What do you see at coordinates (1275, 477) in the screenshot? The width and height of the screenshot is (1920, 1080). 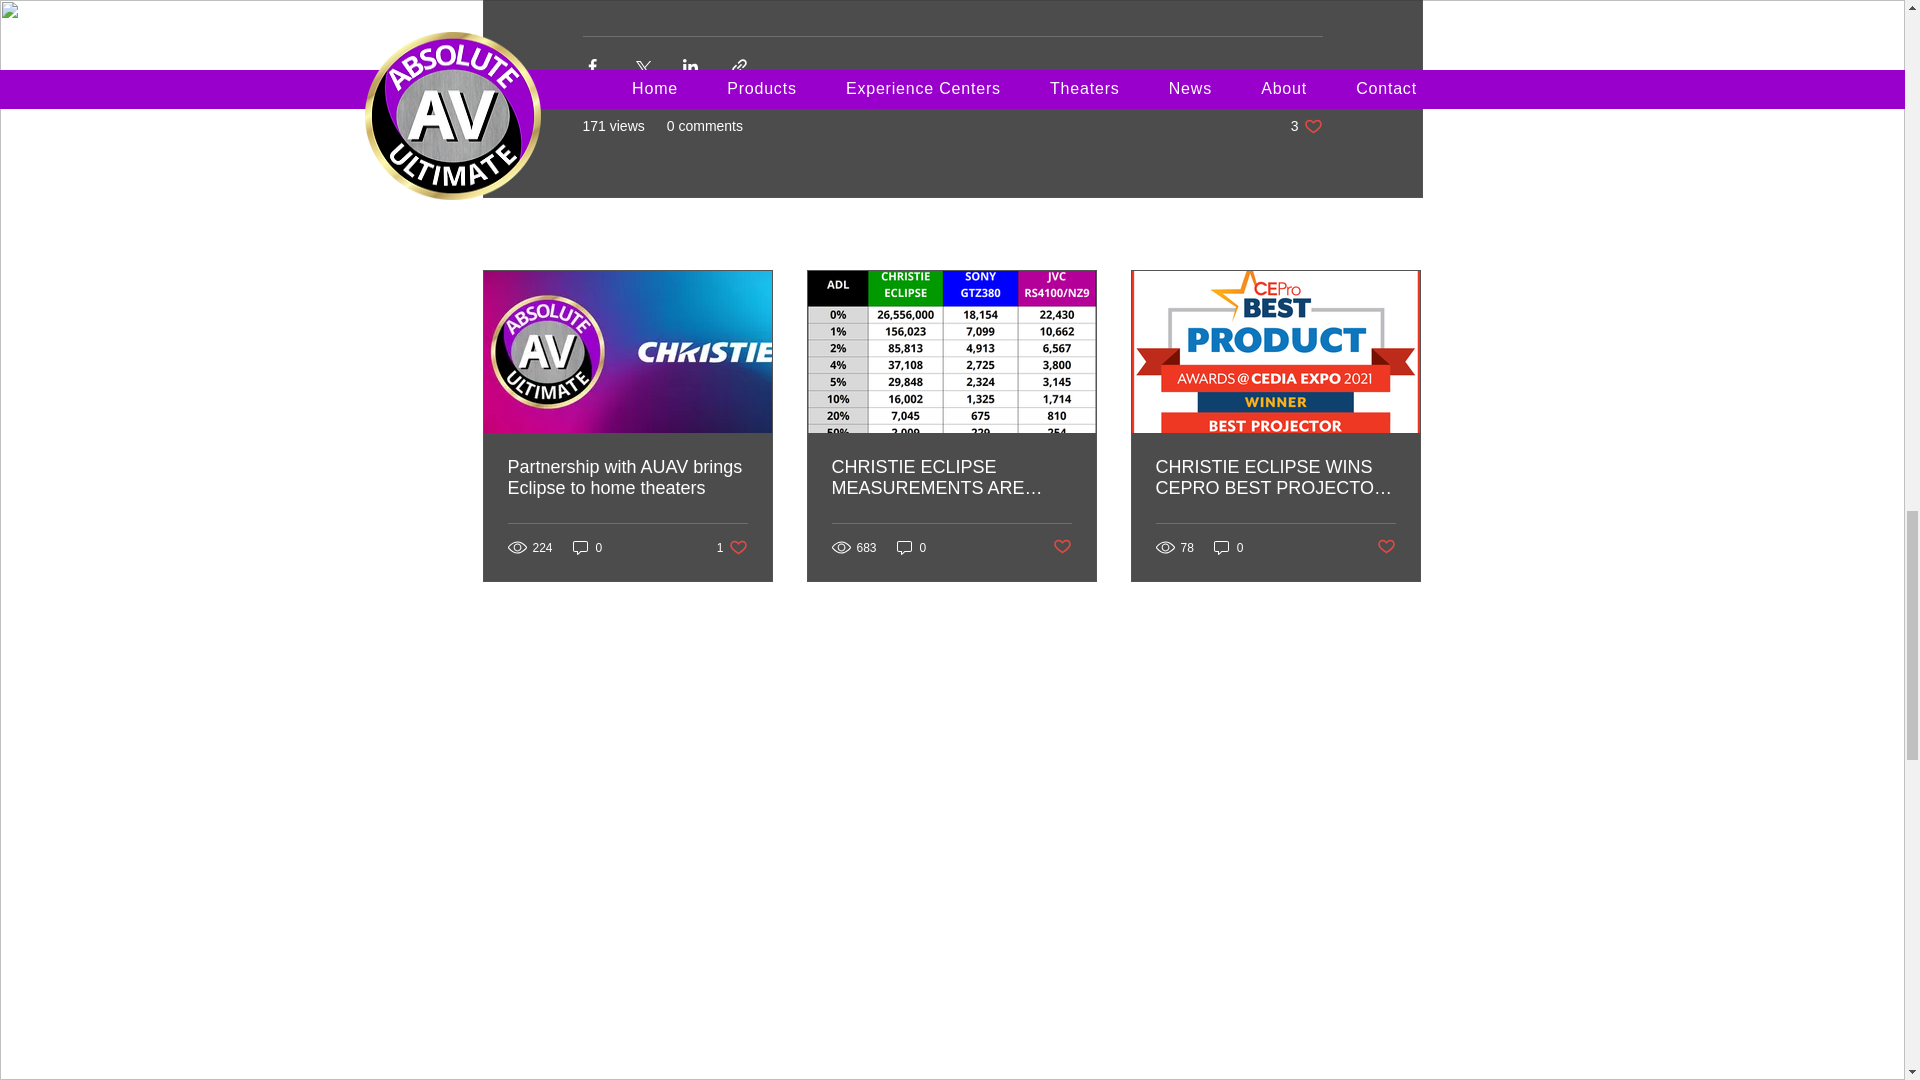 I see `0` at bounding box center [1275, 477].